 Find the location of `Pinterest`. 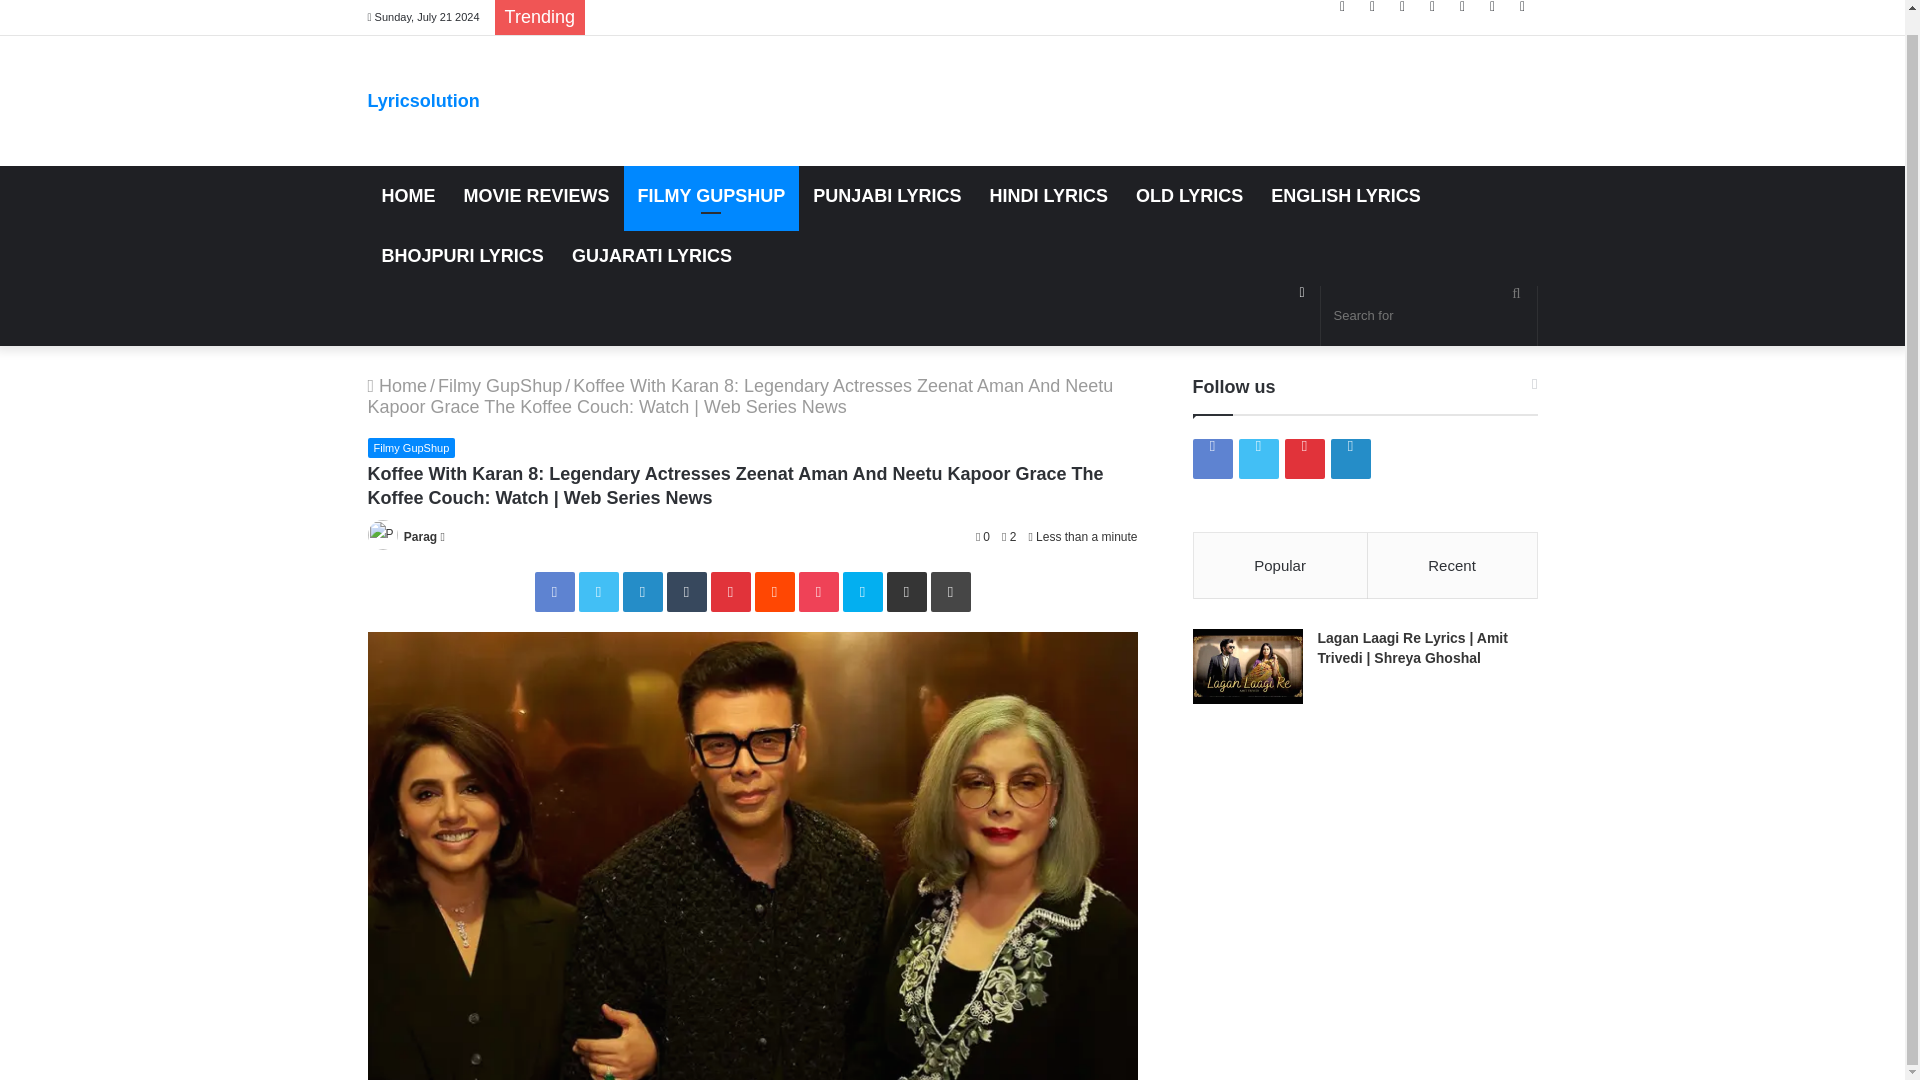

Pinterest is located at coordinates (1403, 7).